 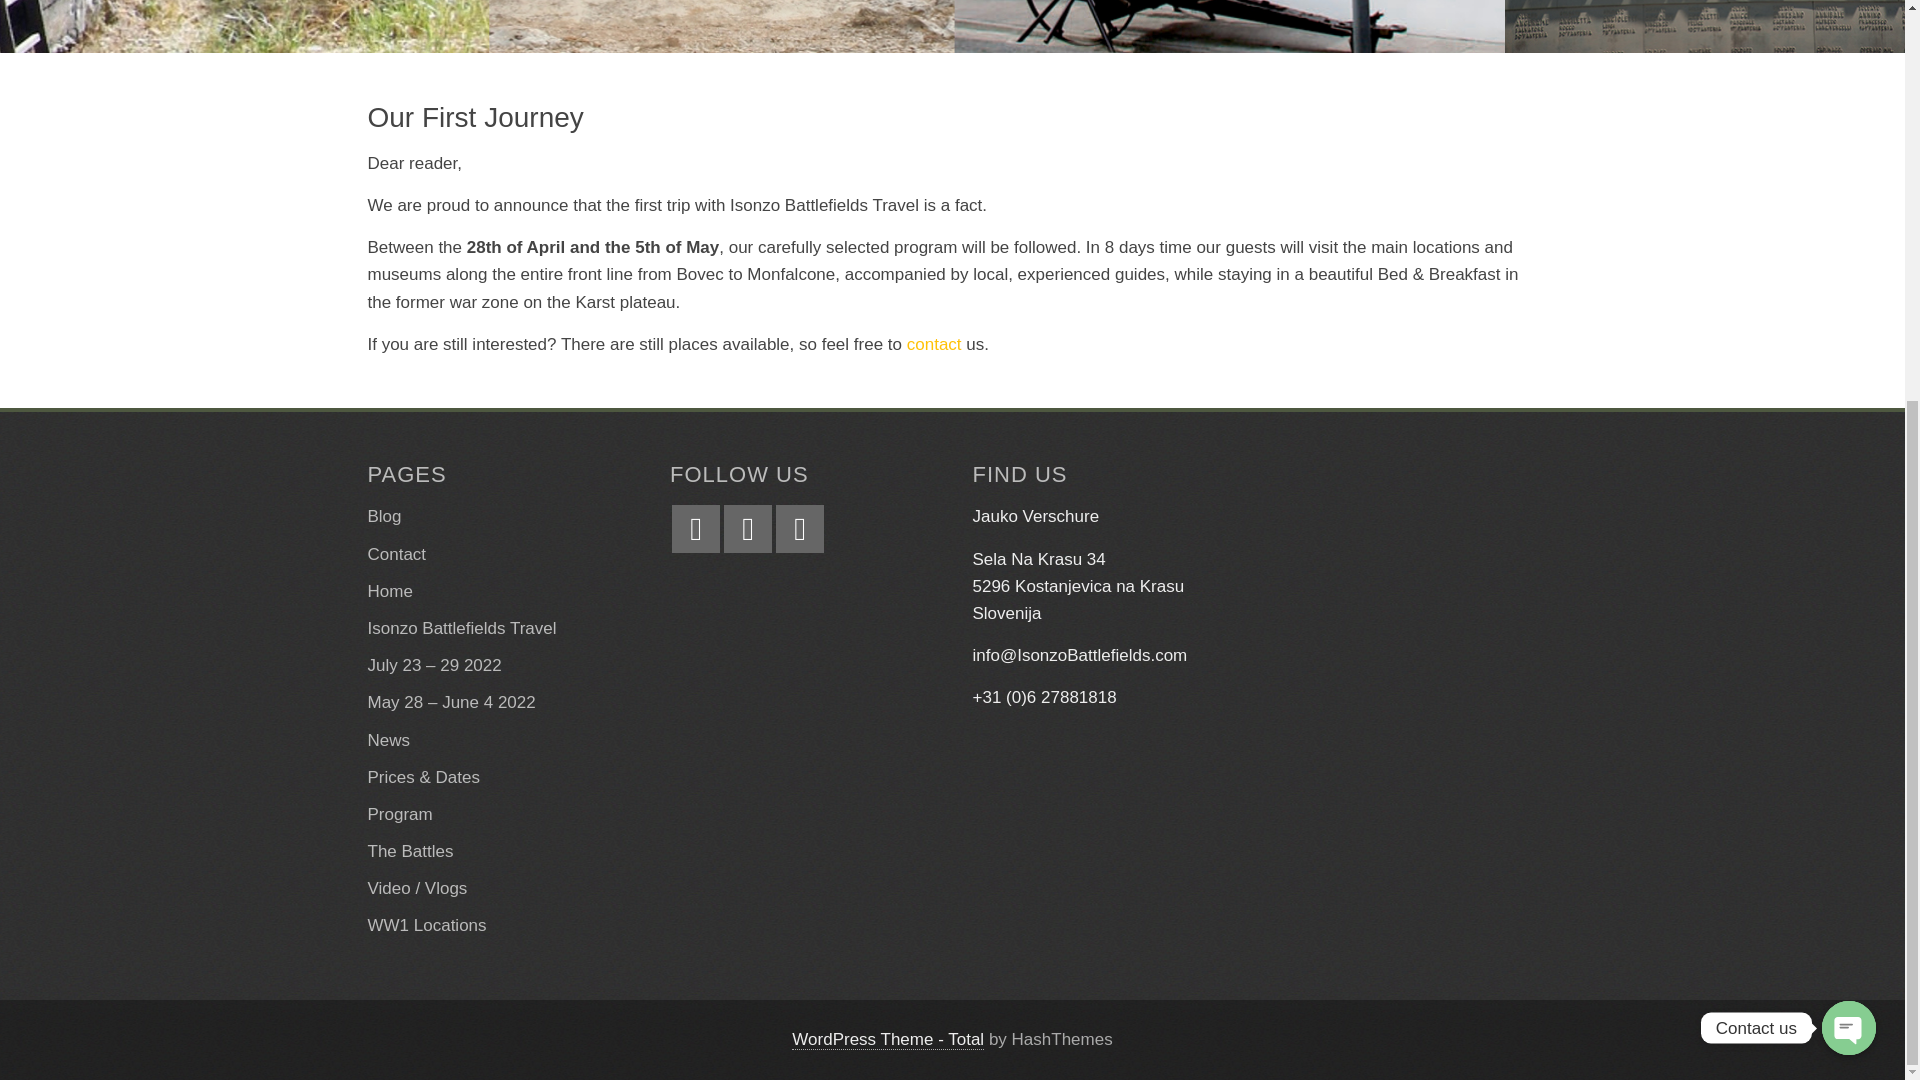 I want to click on WW1 Locations, so click(x=428, y=925).